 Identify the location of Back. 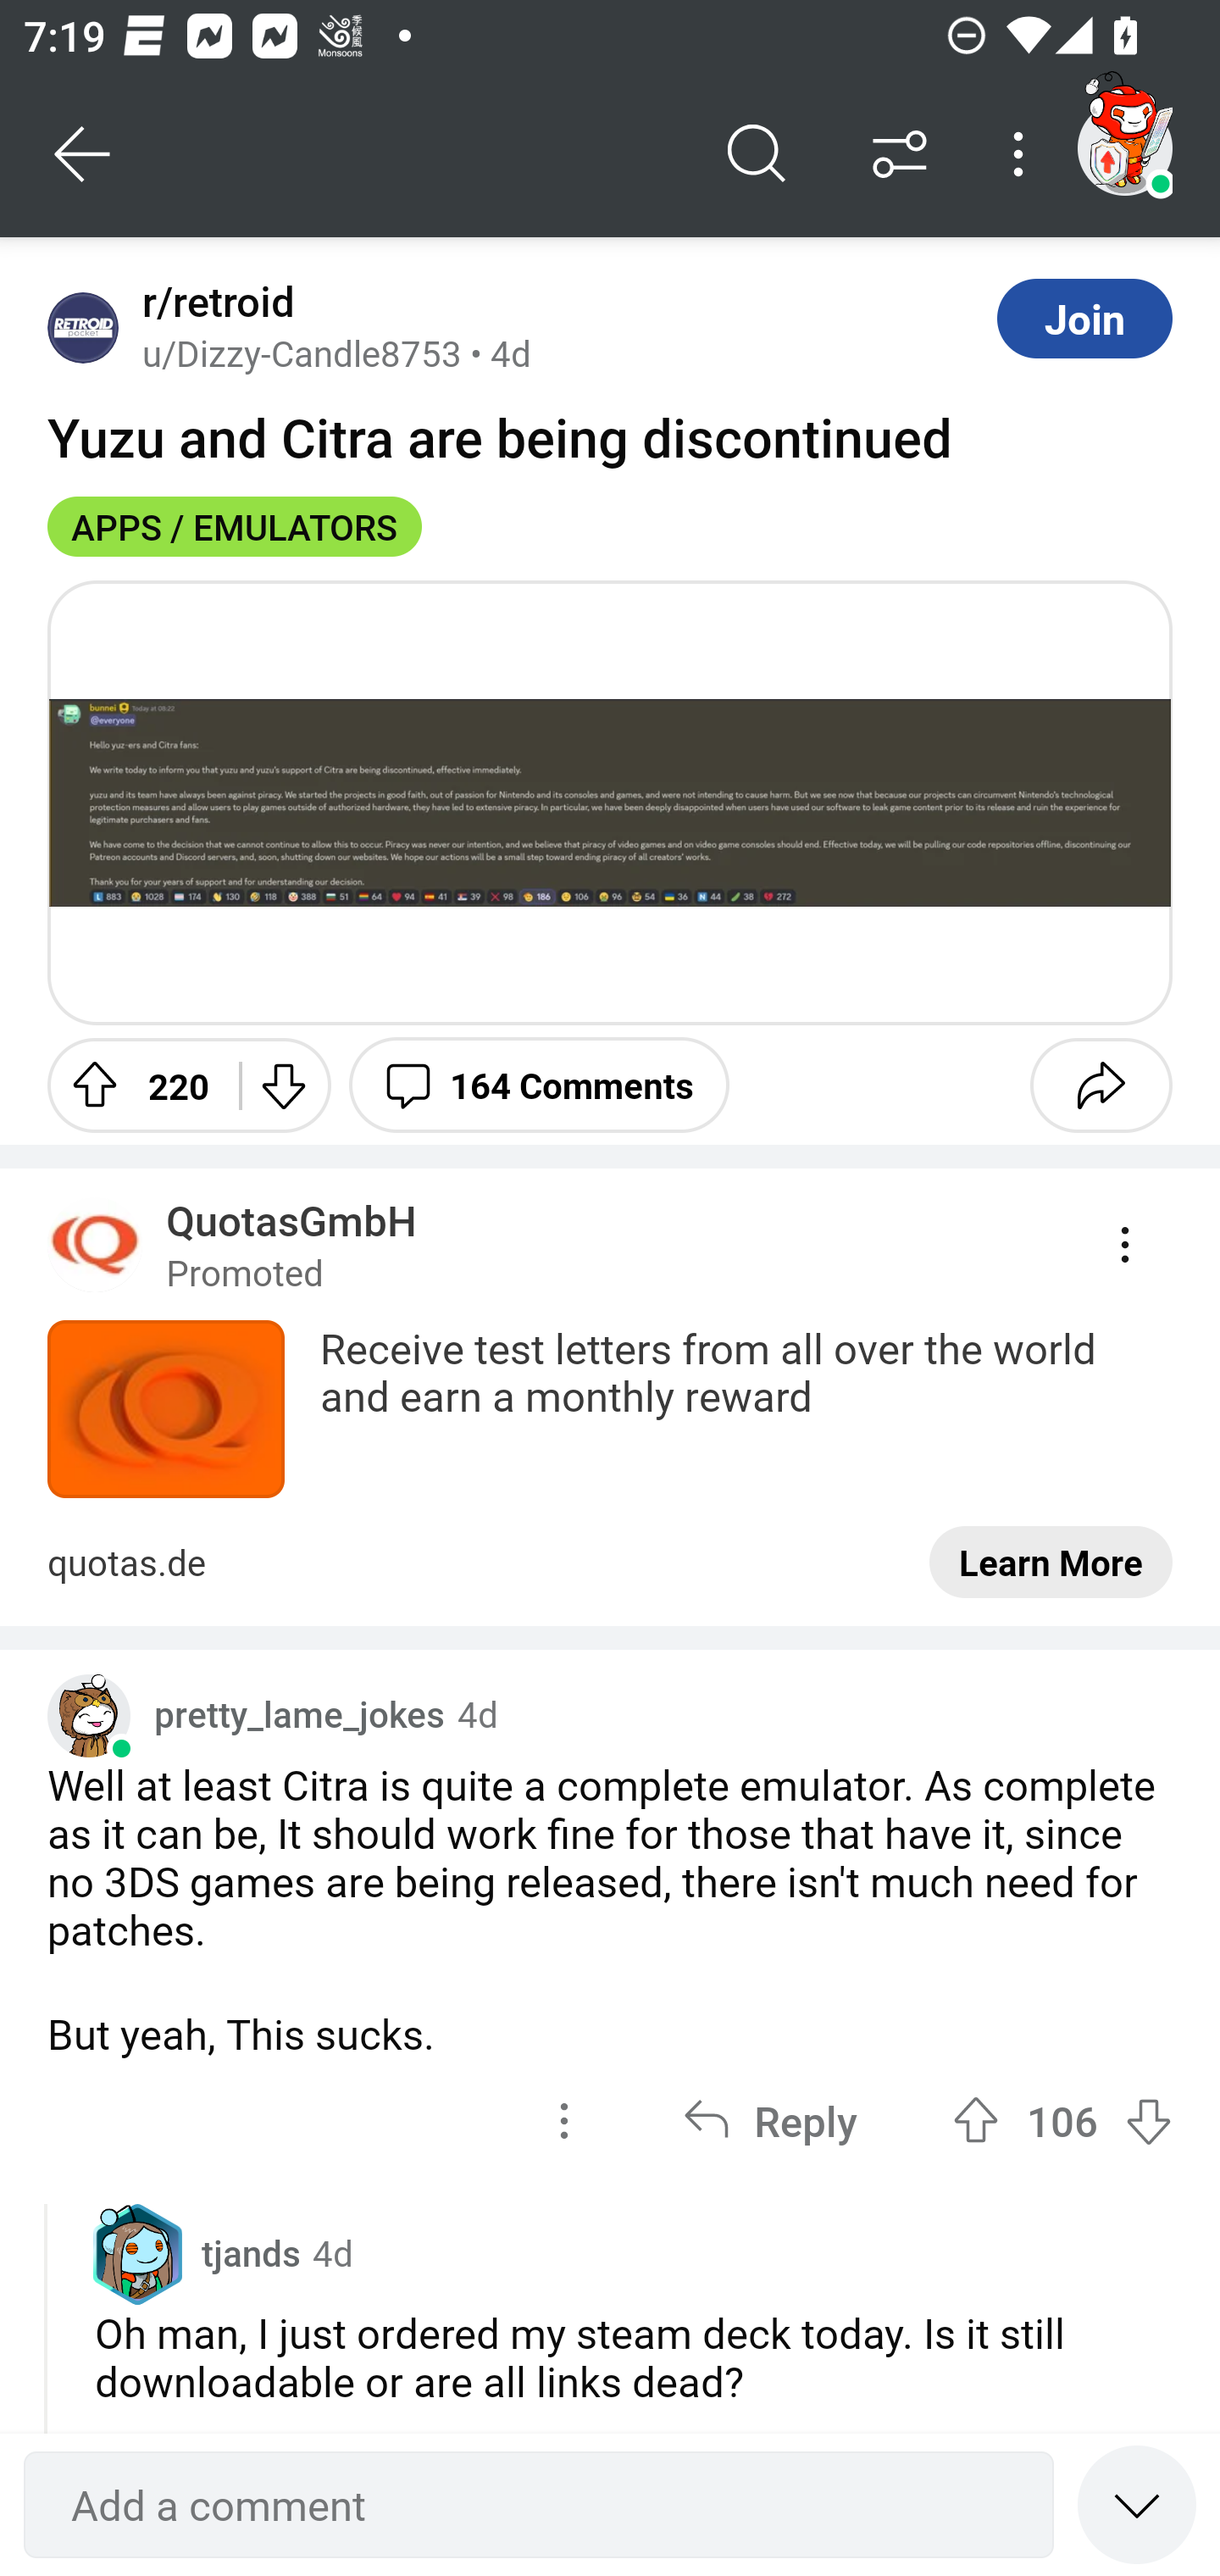
(83, 154).